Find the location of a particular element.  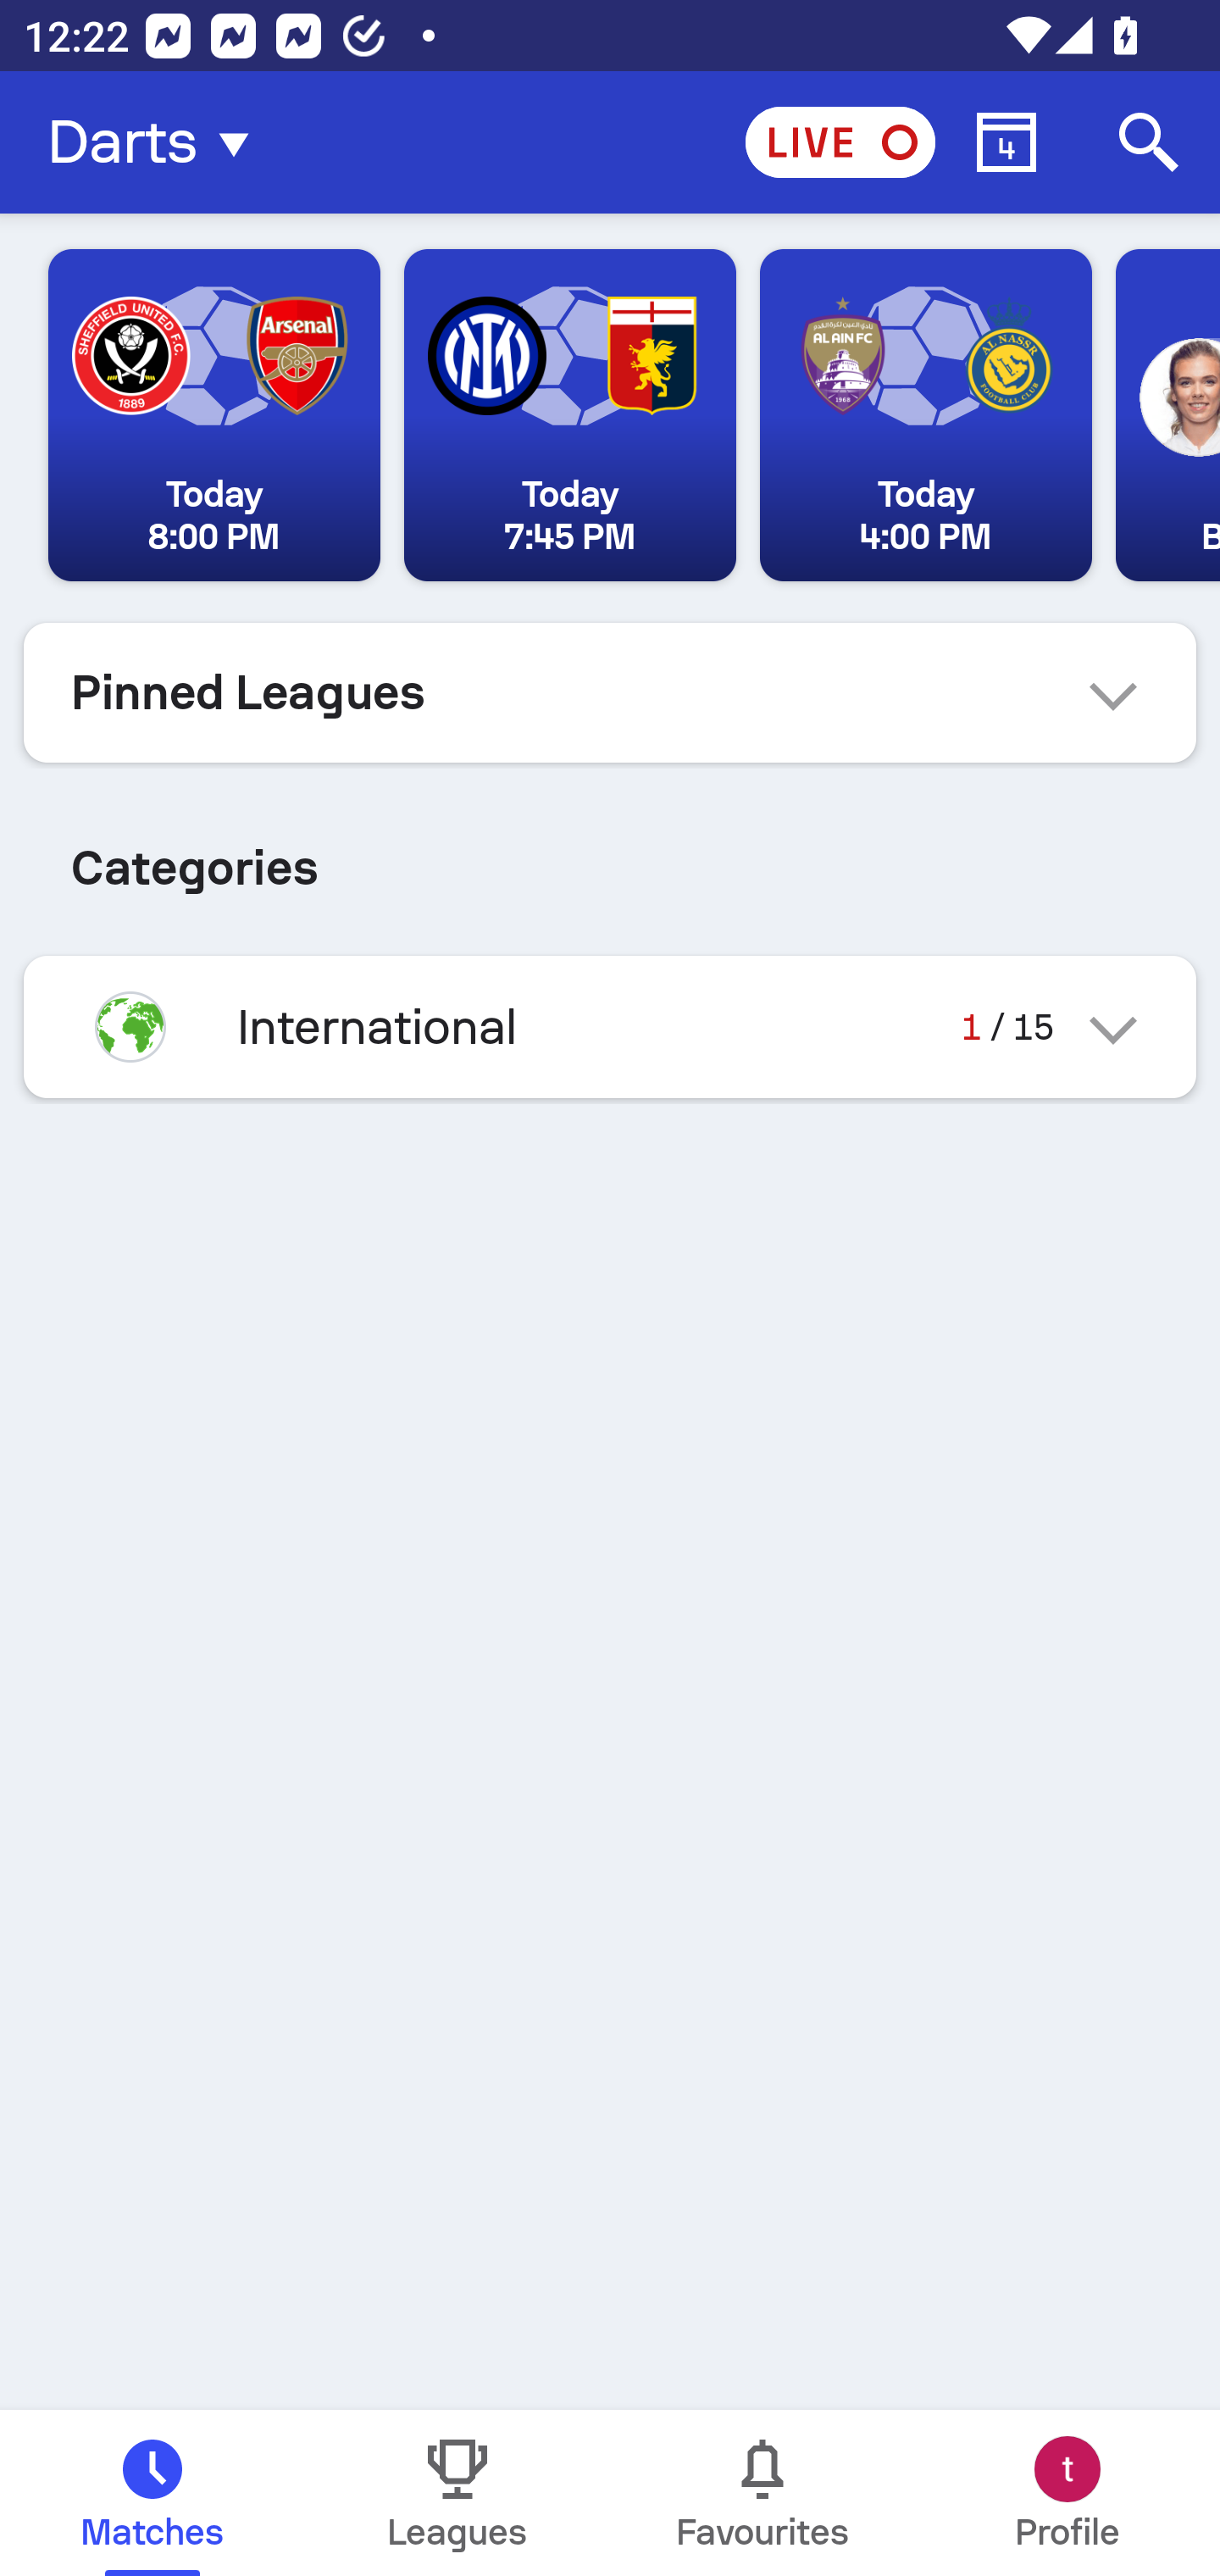

Leagues is located at coordinates (457, 2493).